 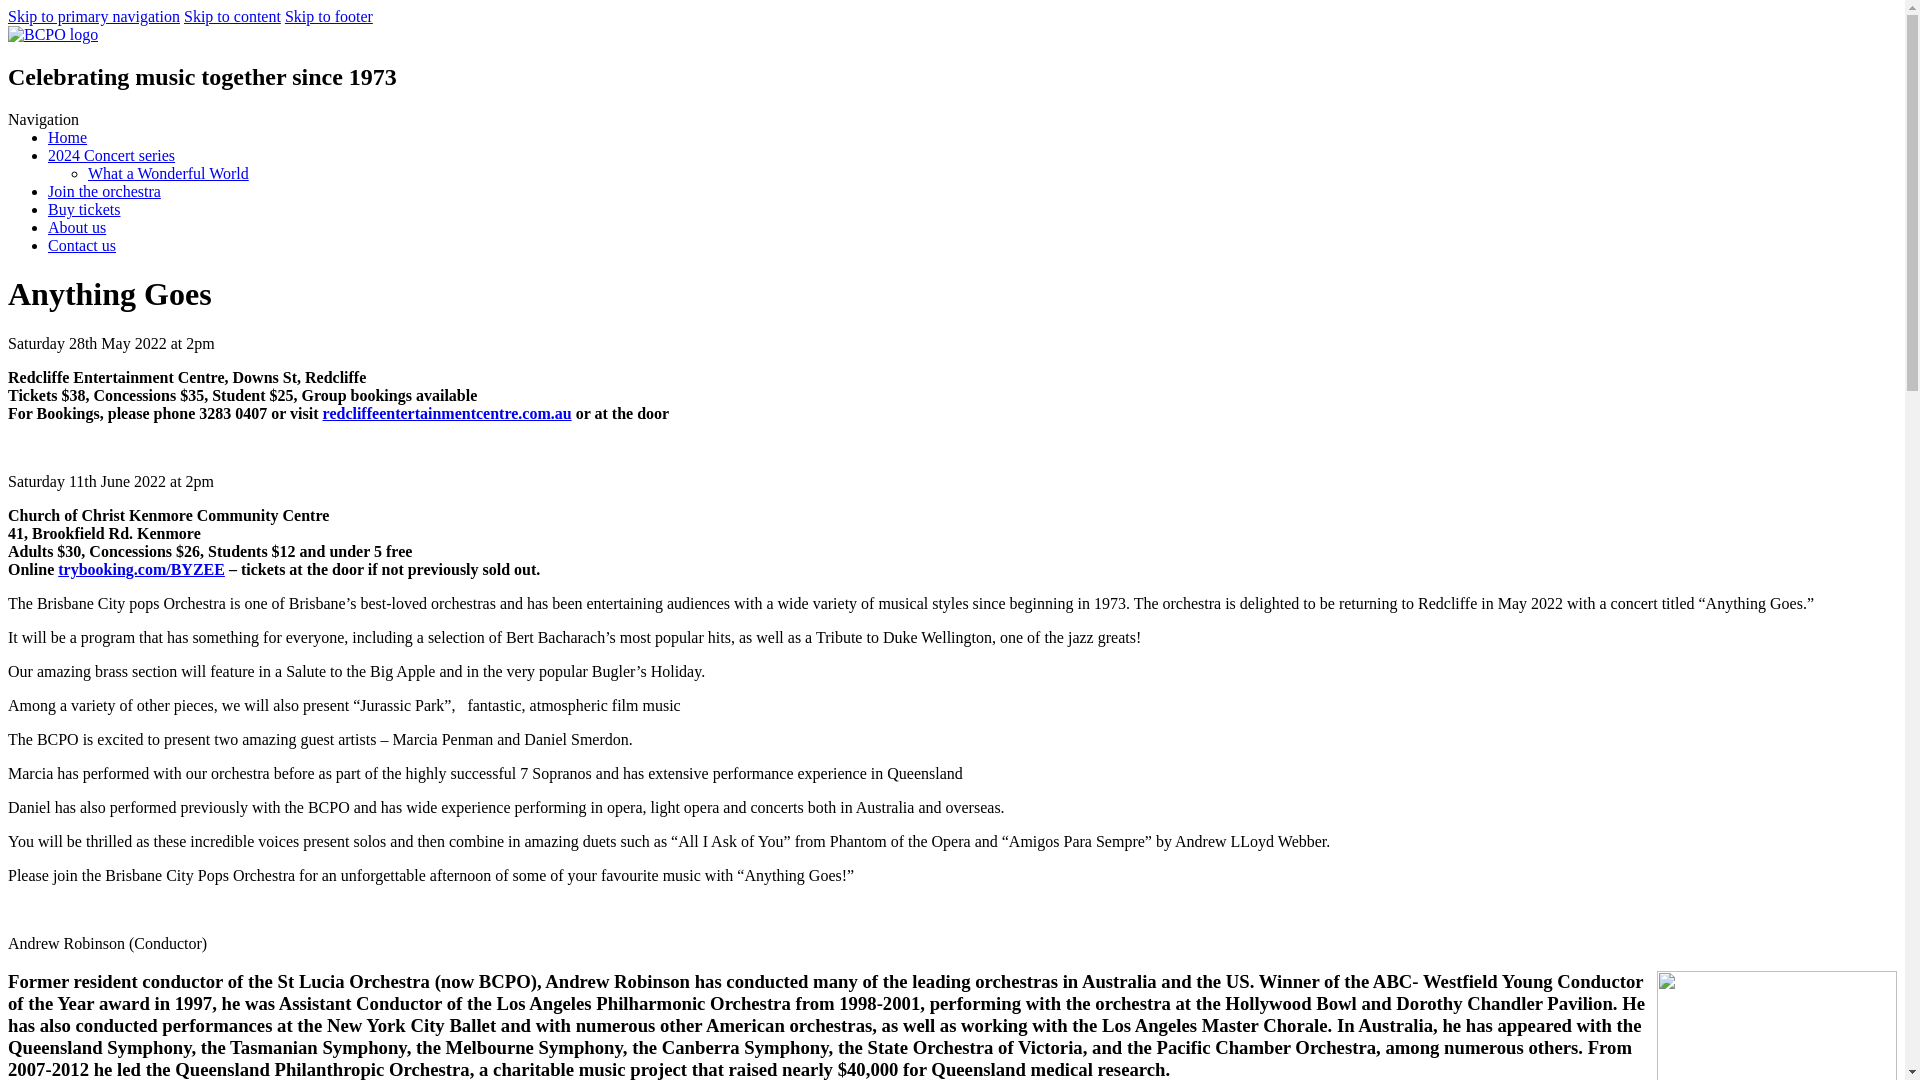 What do you see at coordinates (77, 228) in the screenshot?
I see `About us` at bounding box center [77, 228].